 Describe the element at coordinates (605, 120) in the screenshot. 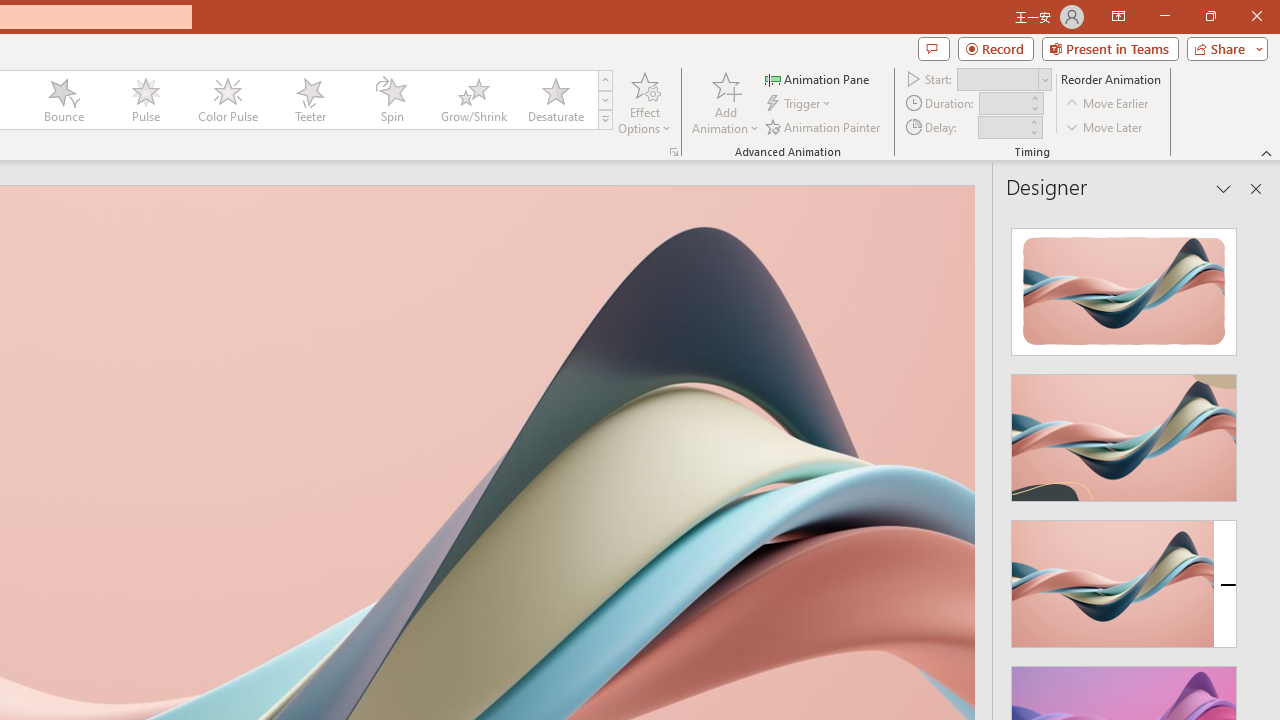

I see `Animation Styles` at that location.